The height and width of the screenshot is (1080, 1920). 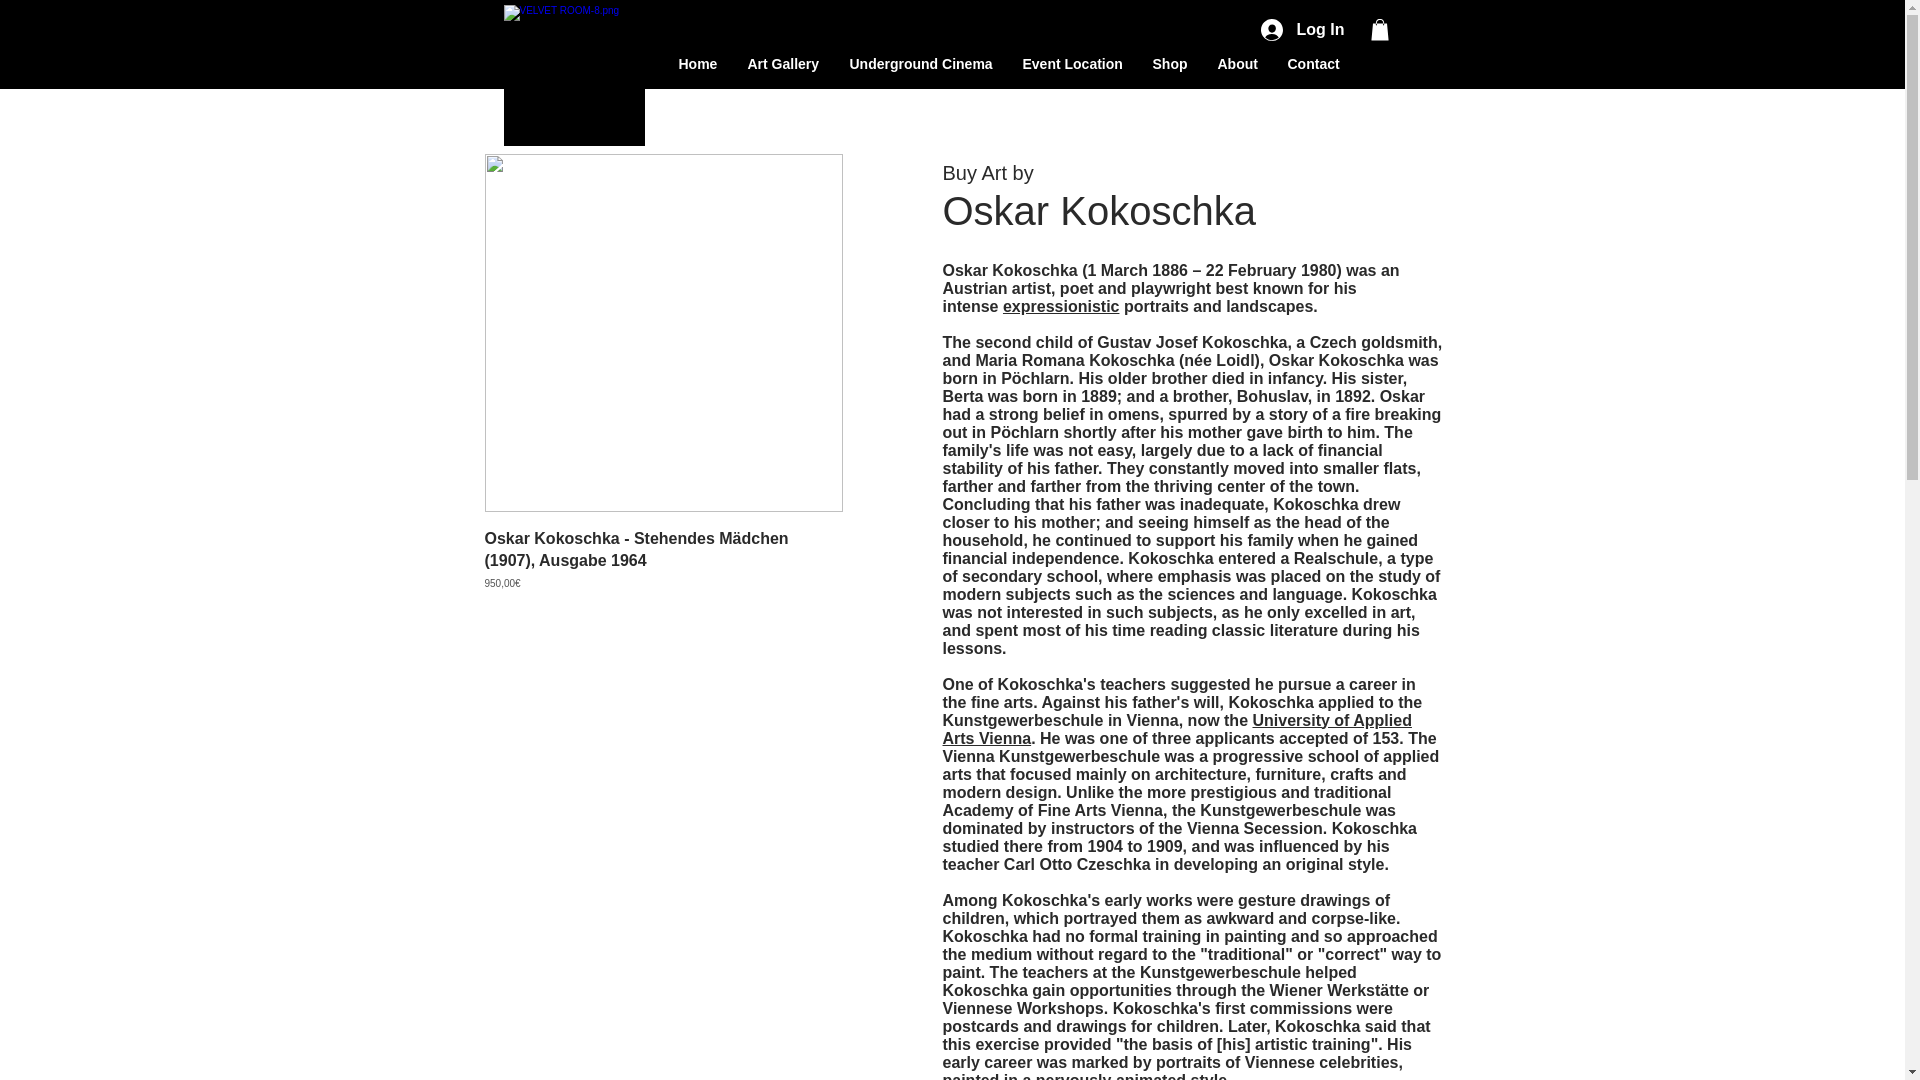 I want to click on Event Location, so click(x=1073, y=62).